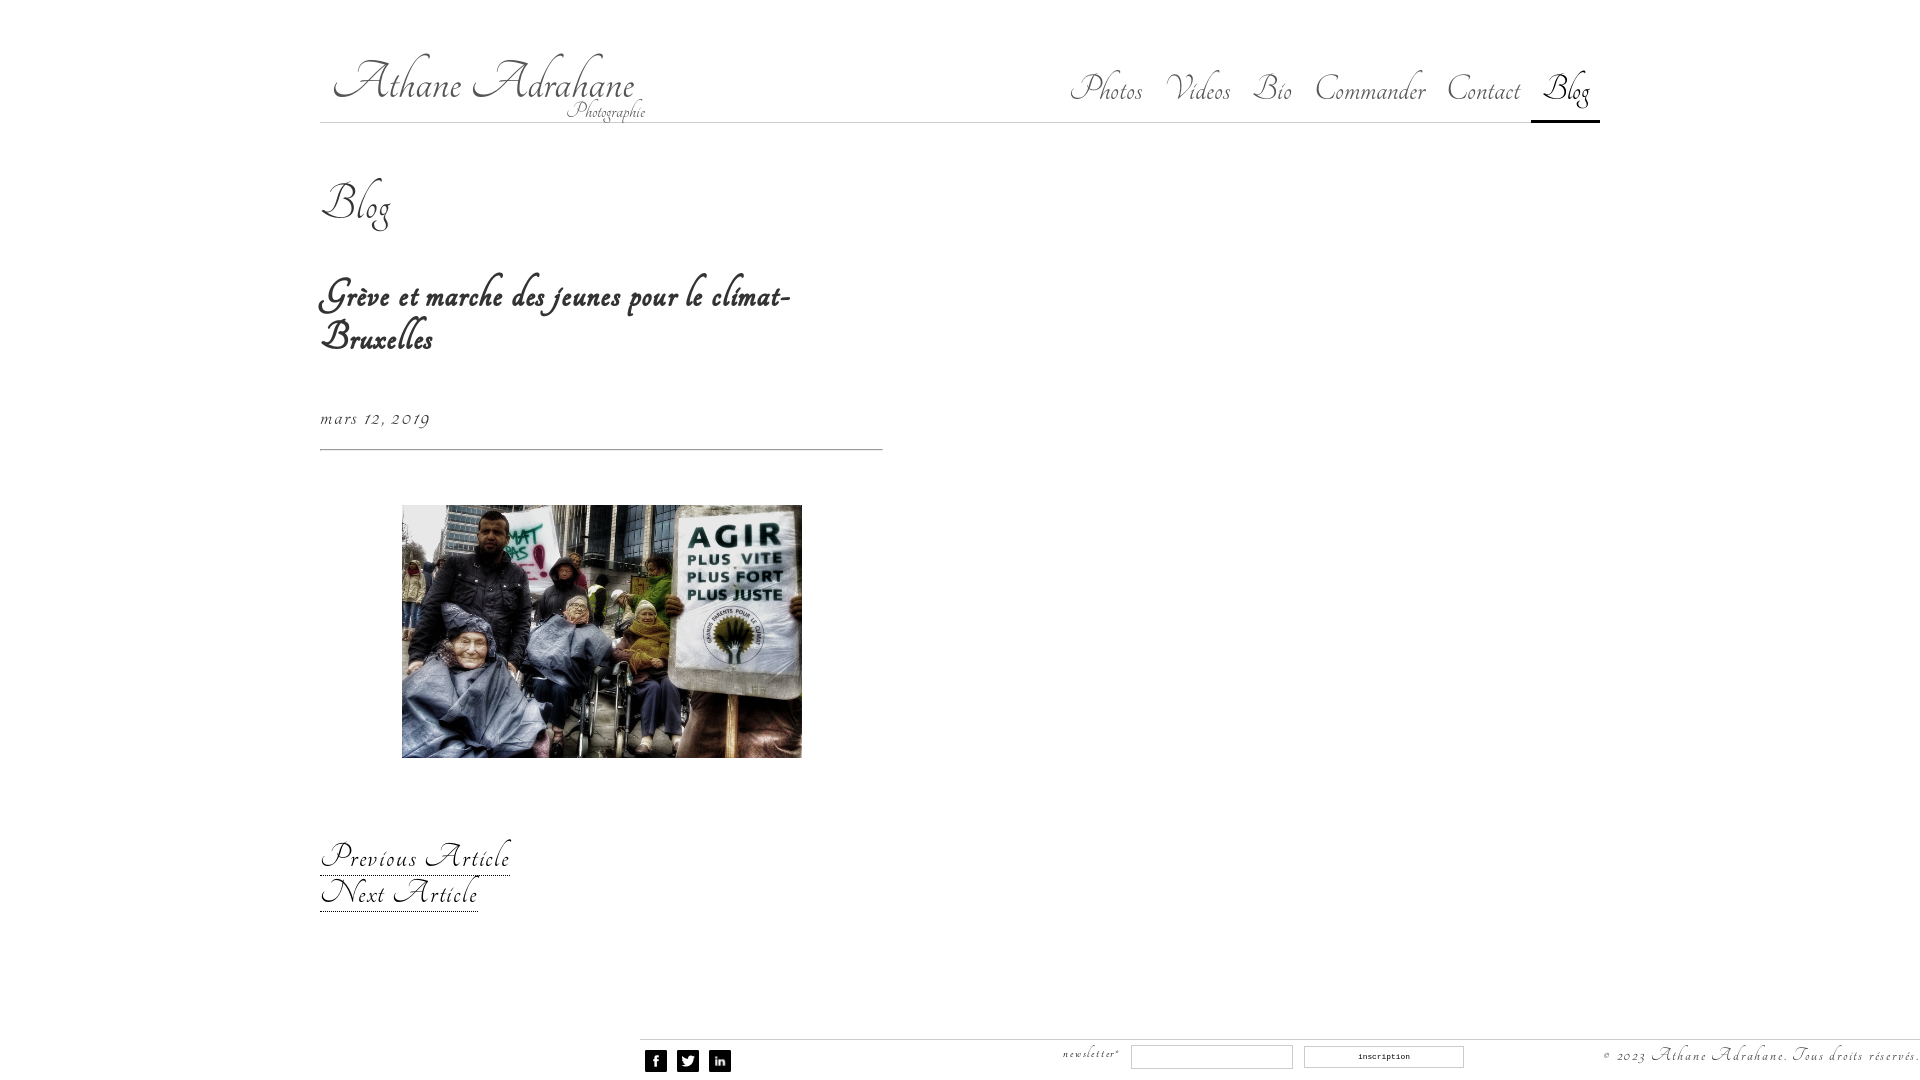 This screenshot has height=1080, width=1920. I want to click on Previous Article, so click(415, 858).